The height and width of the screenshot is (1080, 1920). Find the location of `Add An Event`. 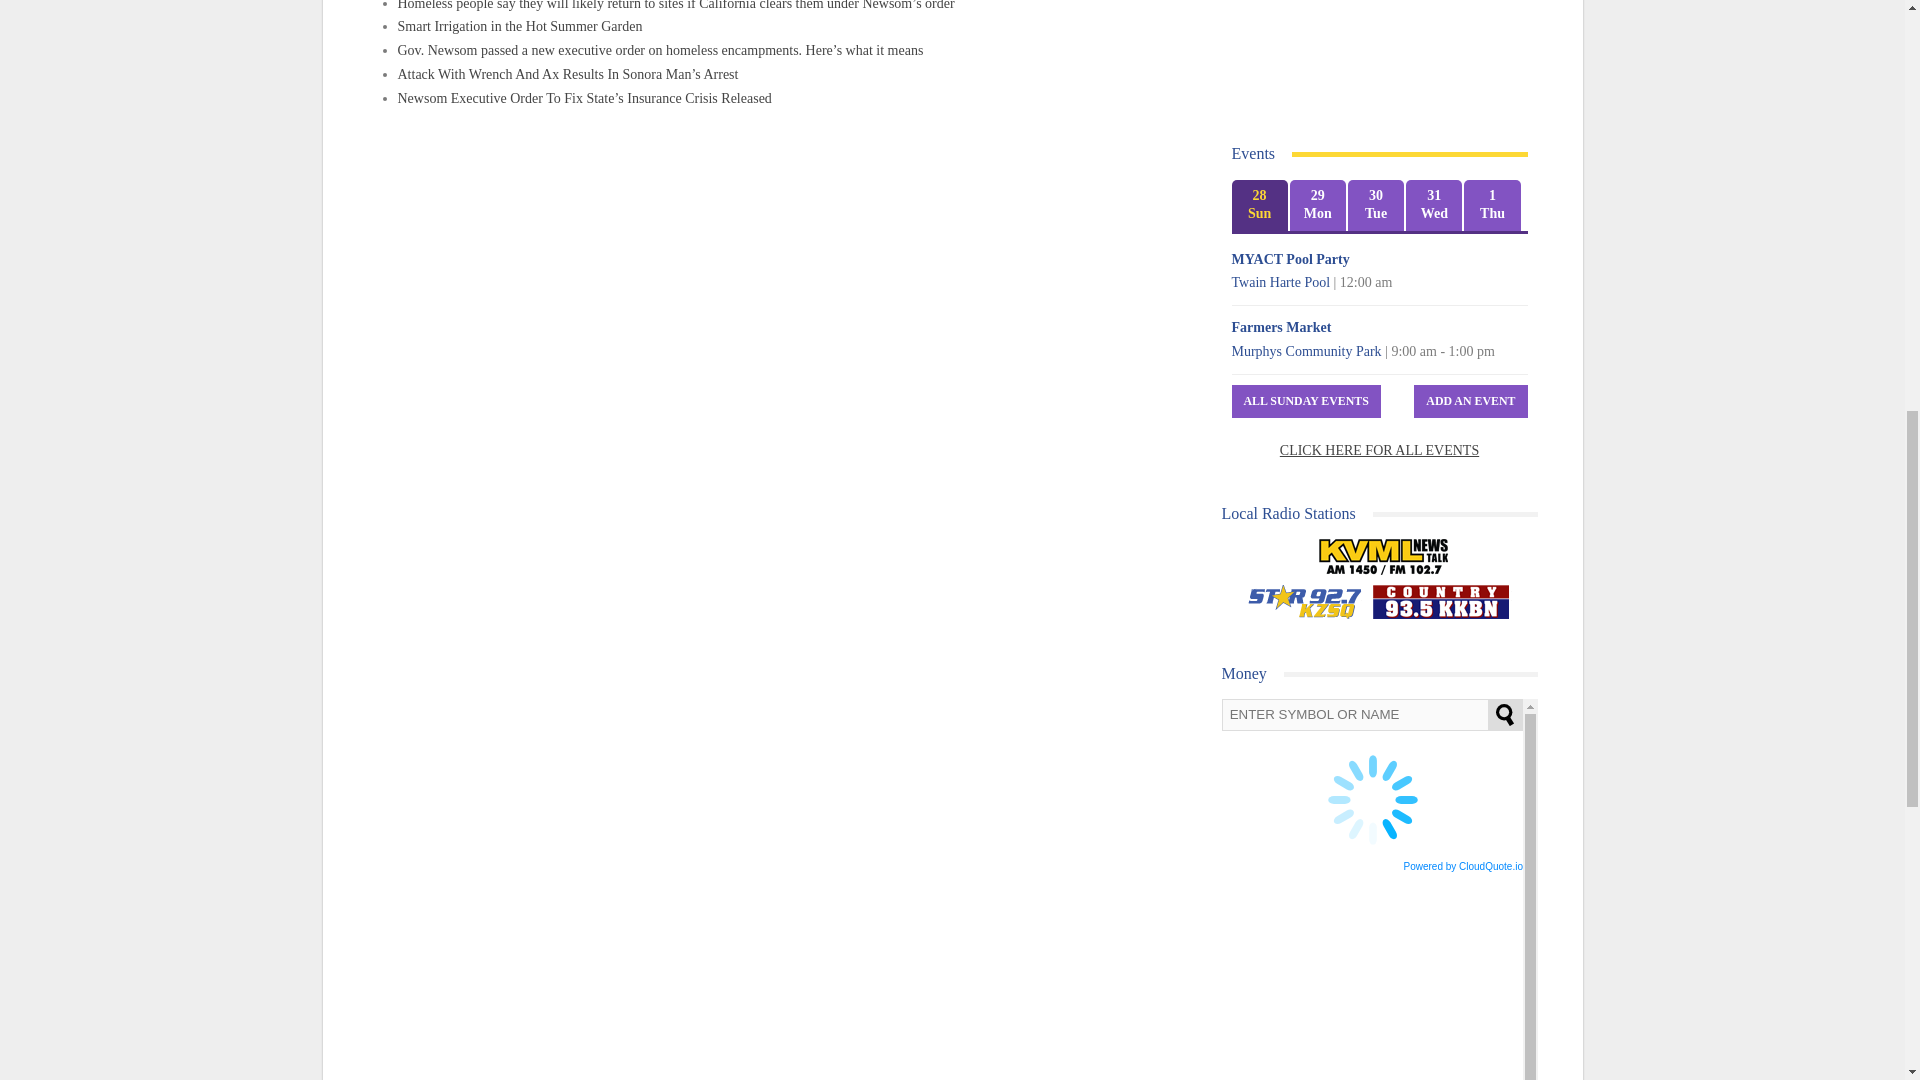

Add An Event is located at coordinates (1470, 400).